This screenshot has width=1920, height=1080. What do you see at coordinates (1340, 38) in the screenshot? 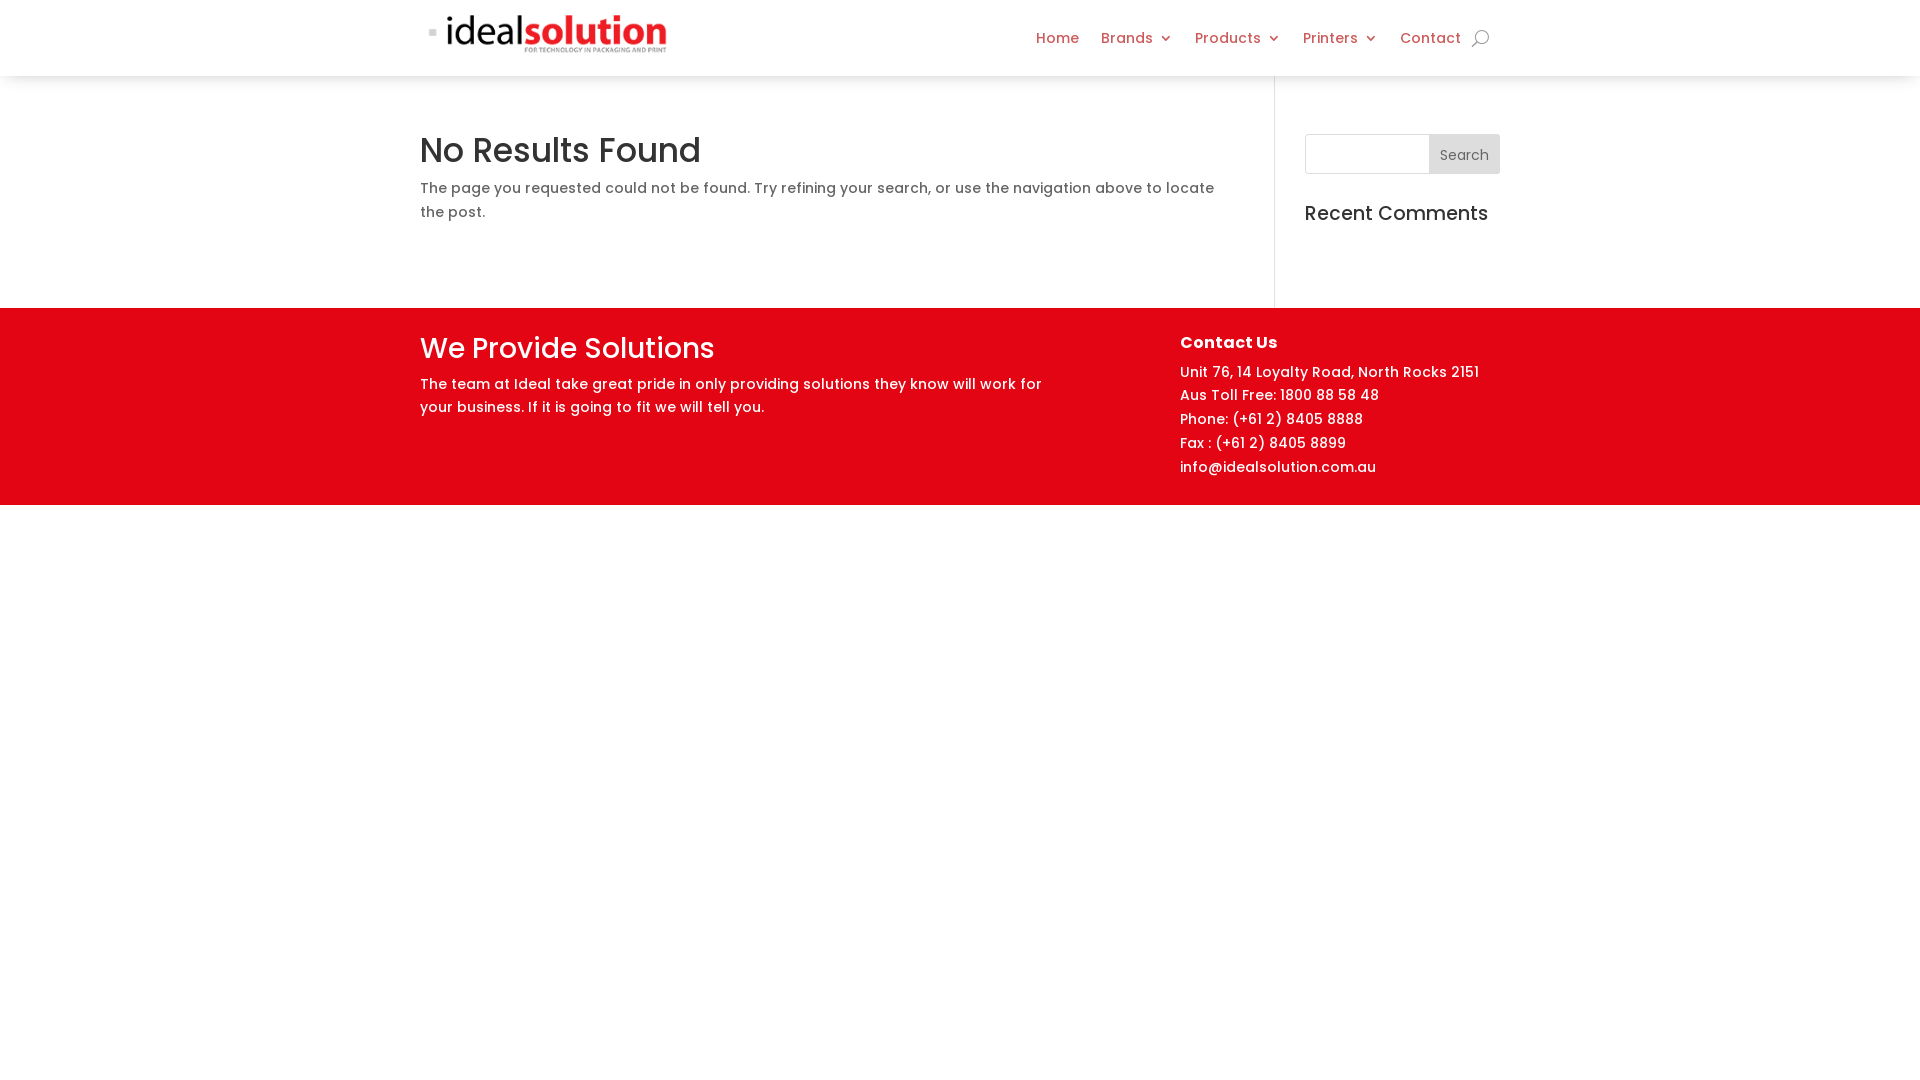
I see `Printers` at bounding box center [1340, 38].